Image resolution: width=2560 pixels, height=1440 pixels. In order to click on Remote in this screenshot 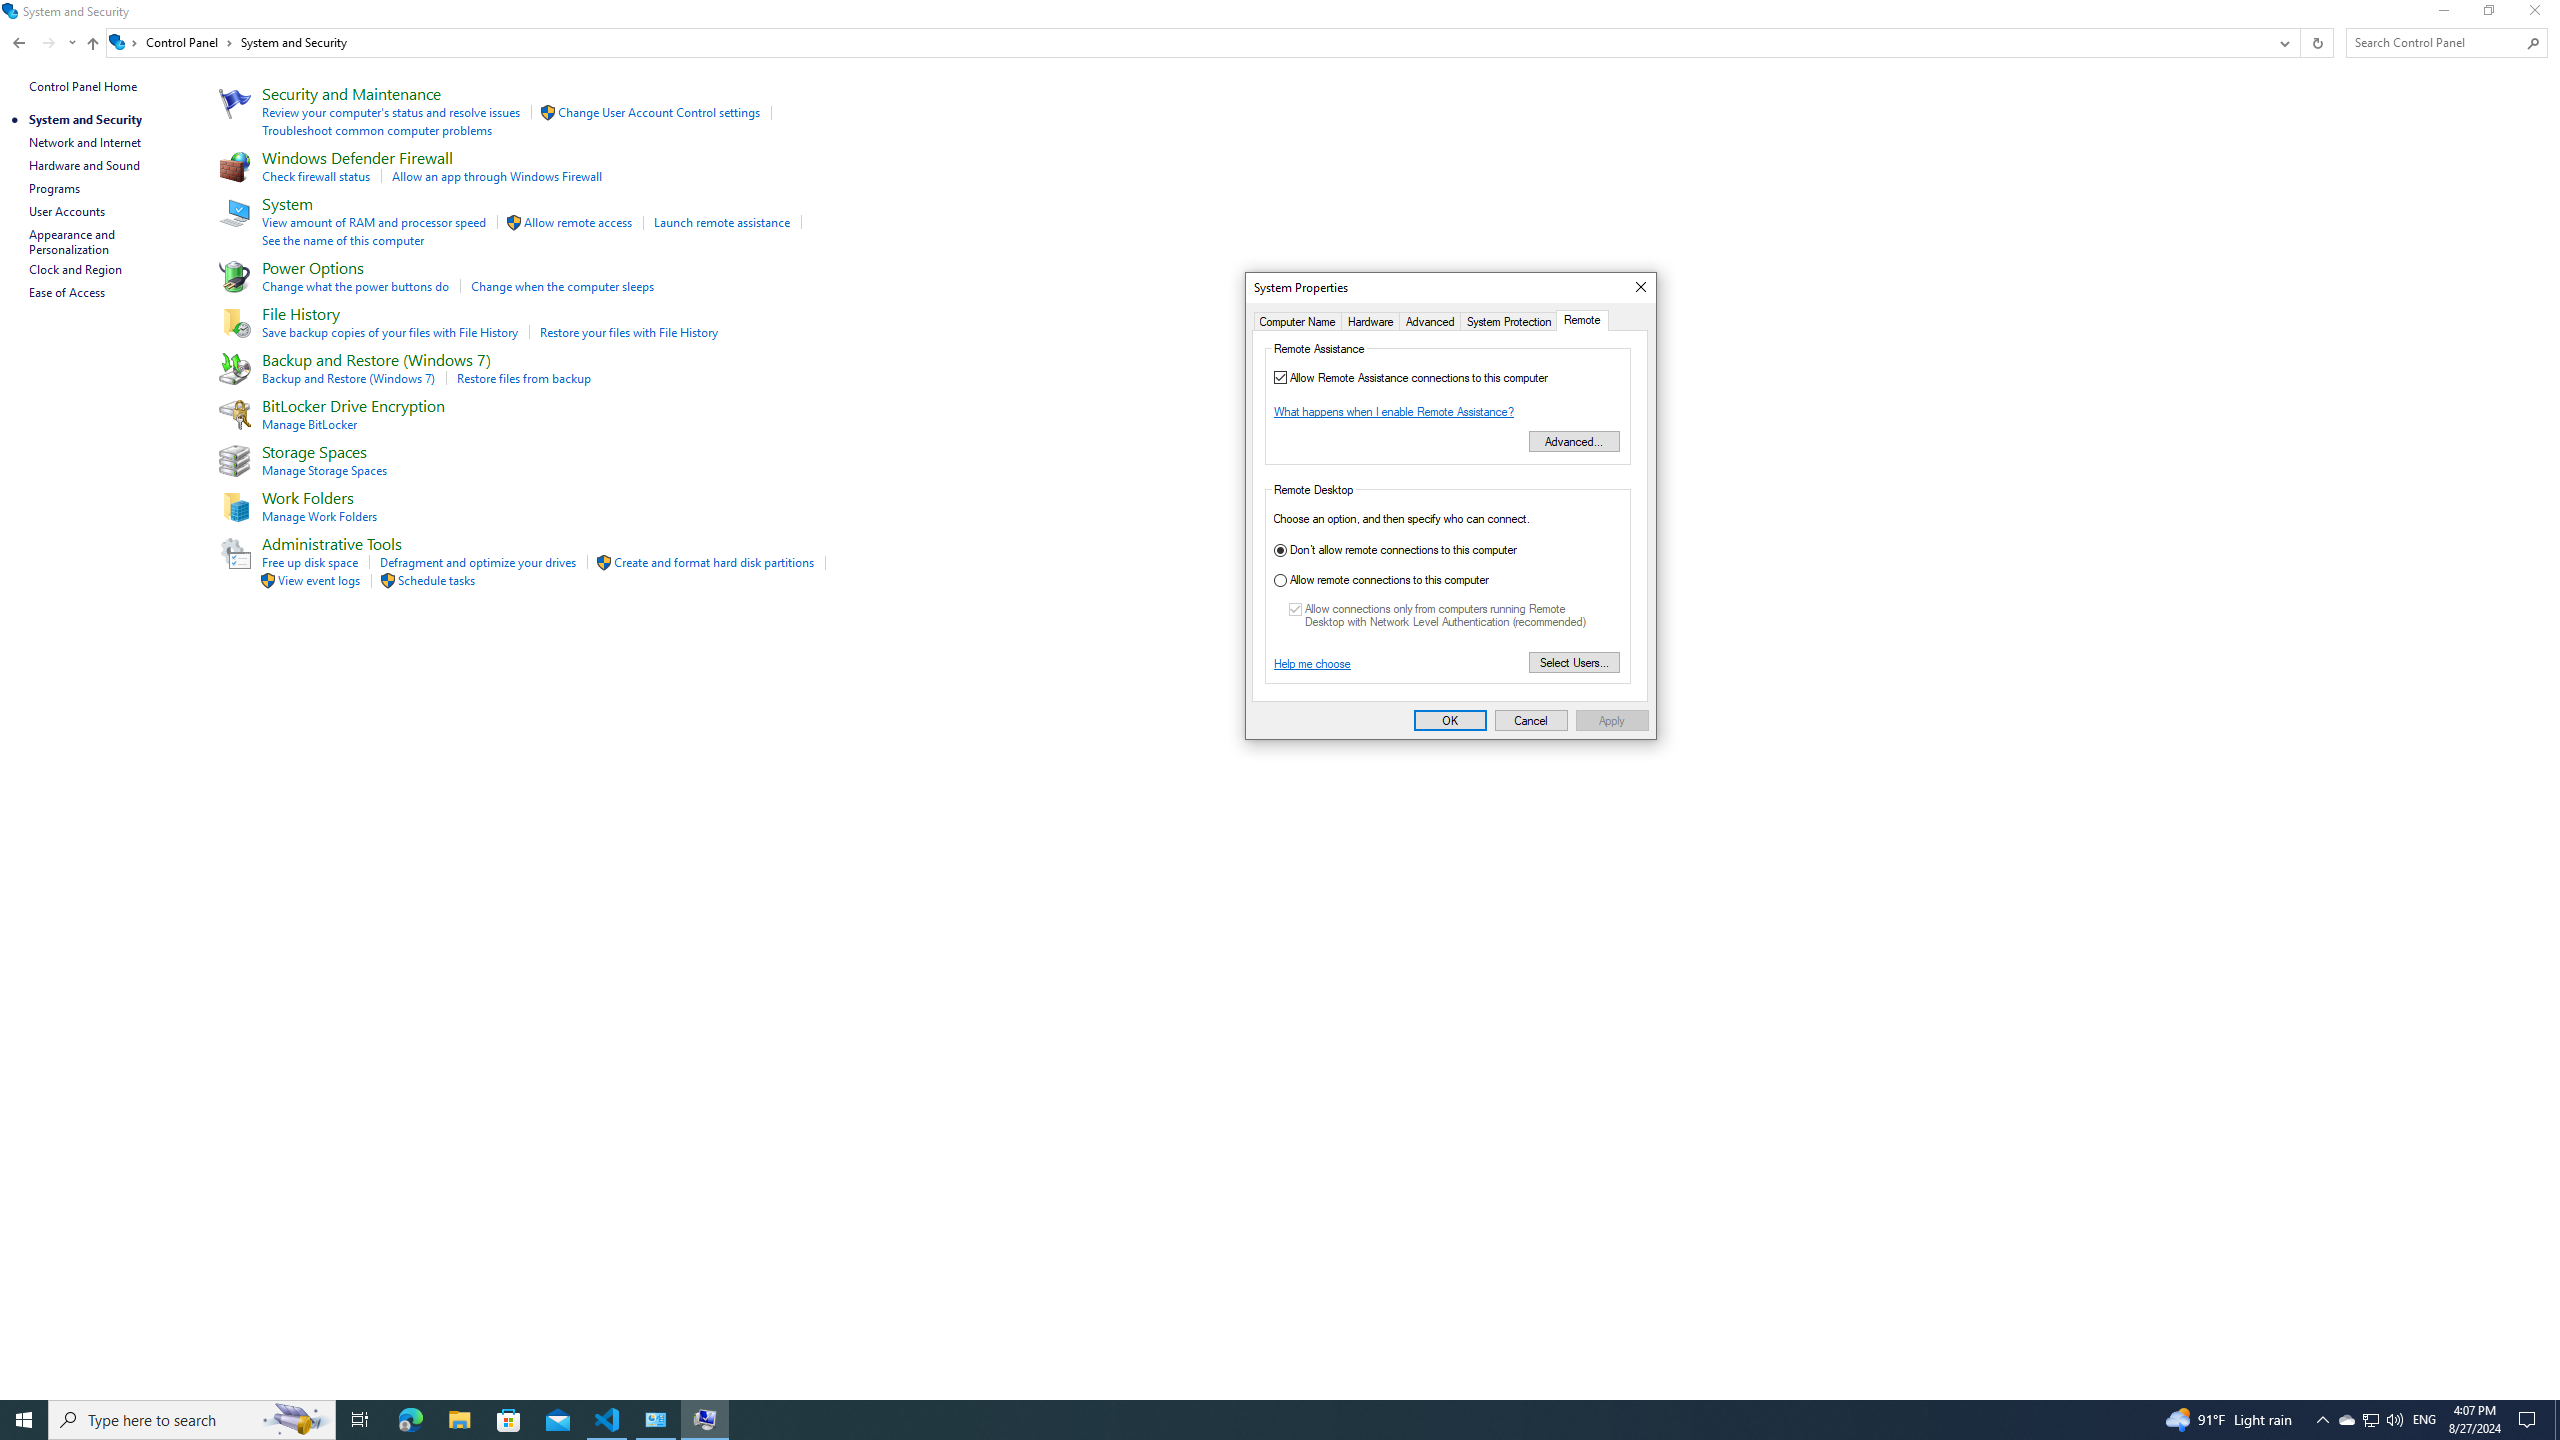, I will do `click(1583, 320)`.